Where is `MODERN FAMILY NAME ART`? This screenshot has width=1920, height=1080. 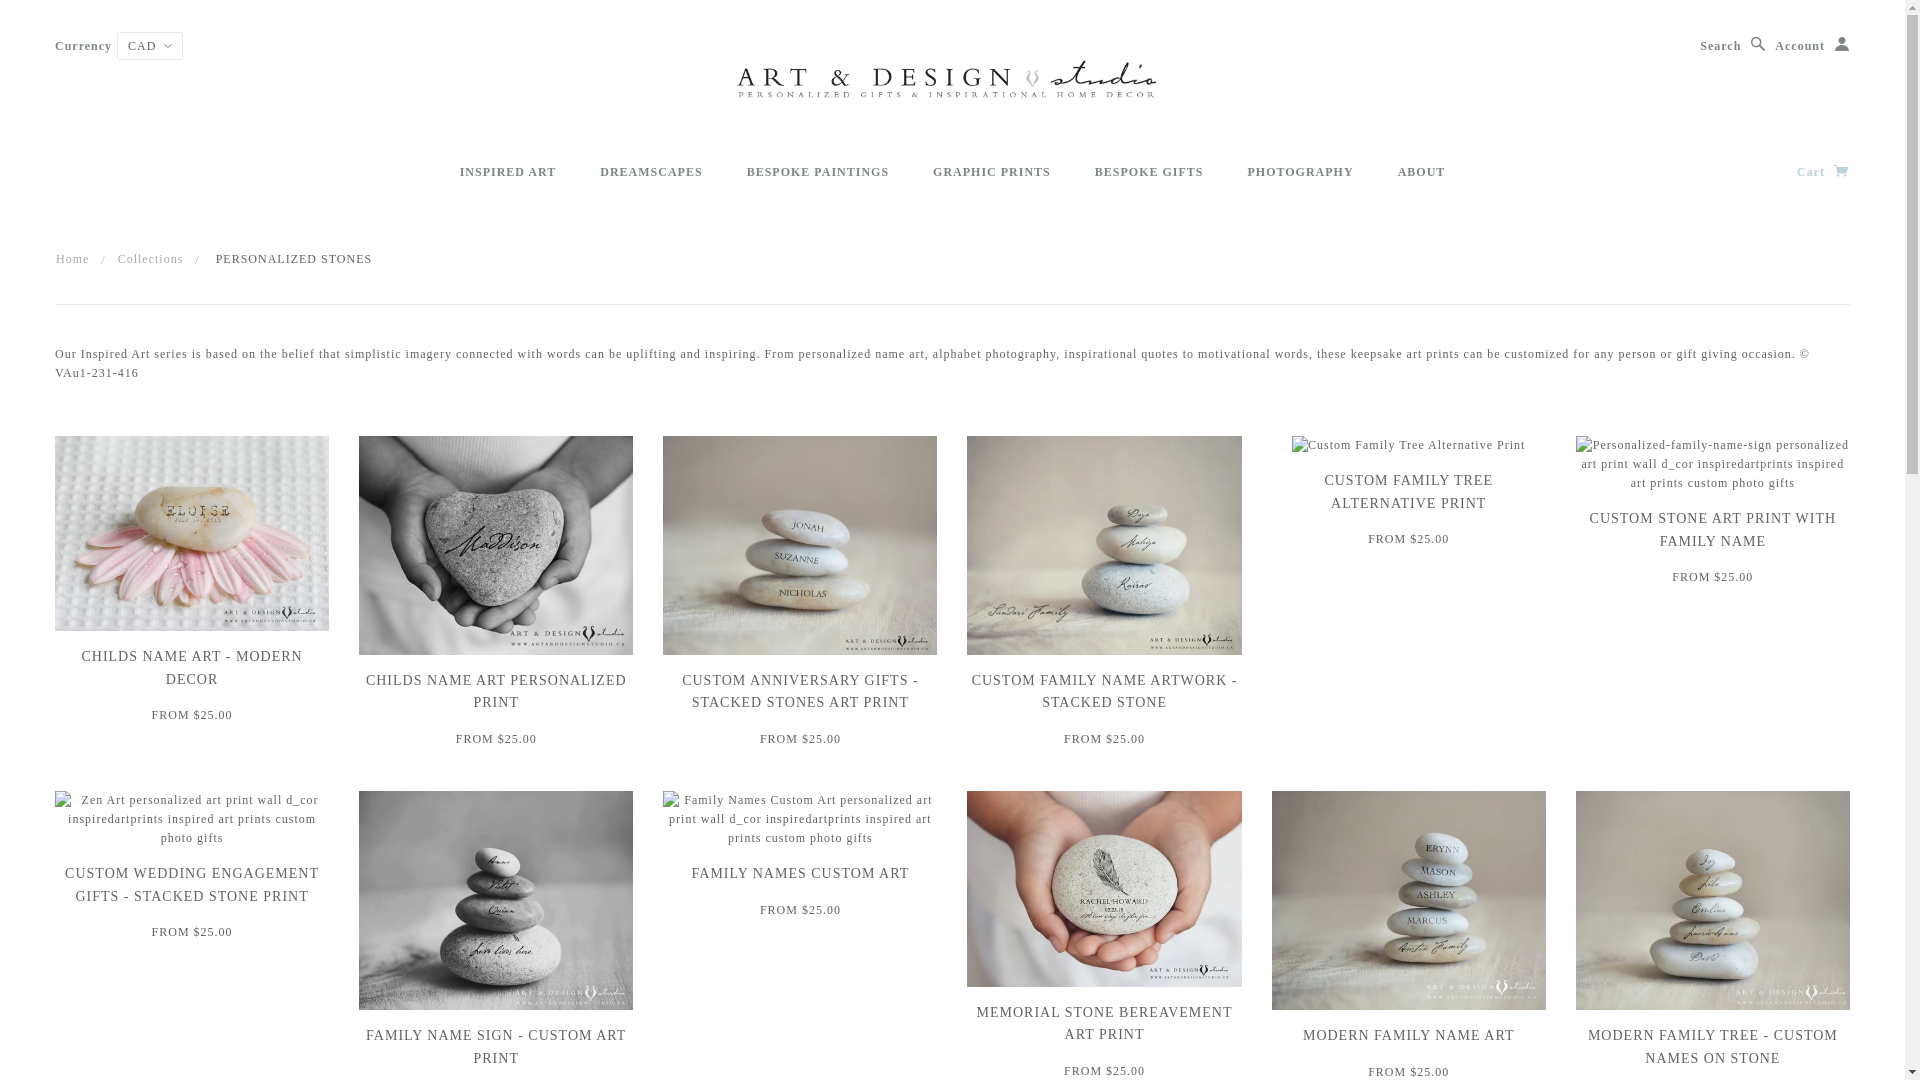 MODERN FAMILY NAME ART is located at coordinates (1409, 1036).